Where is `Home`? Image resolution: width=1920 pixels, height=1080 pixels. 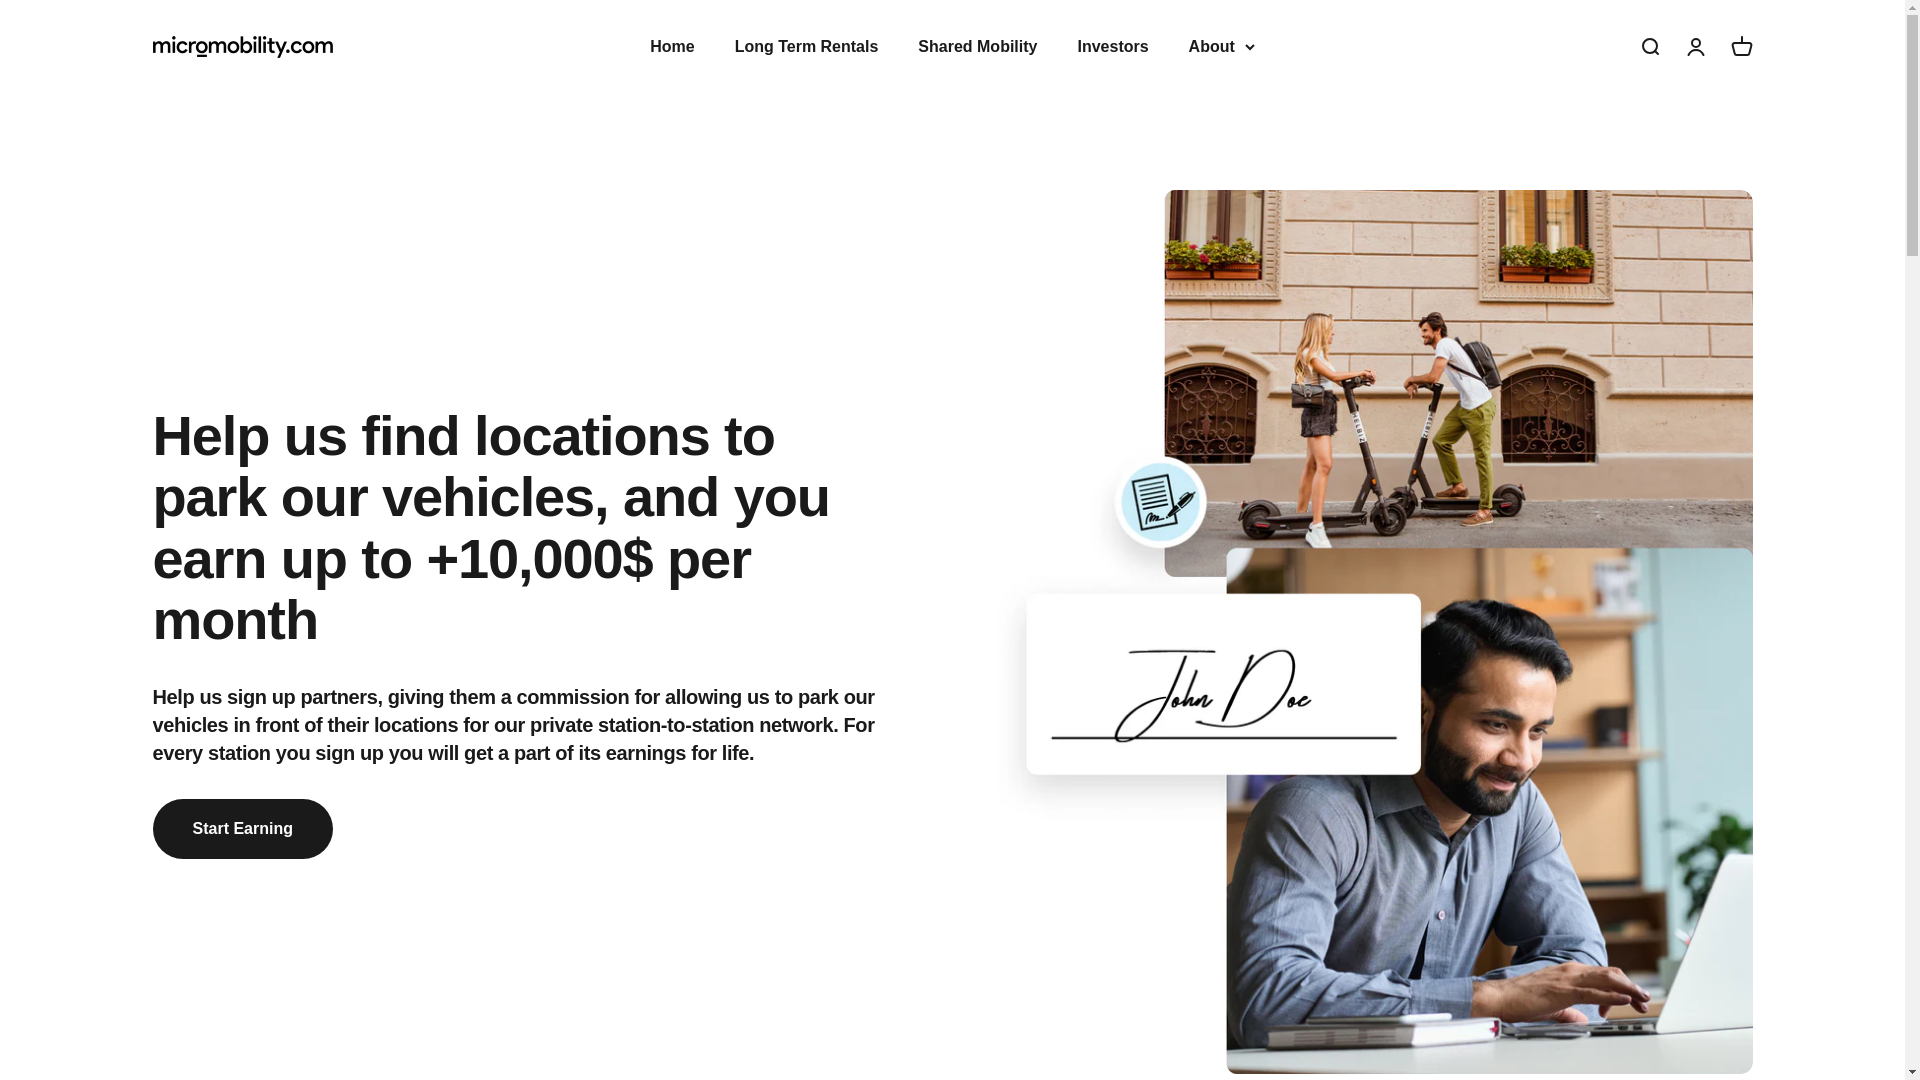 Home is located at coordinates (672, 46).